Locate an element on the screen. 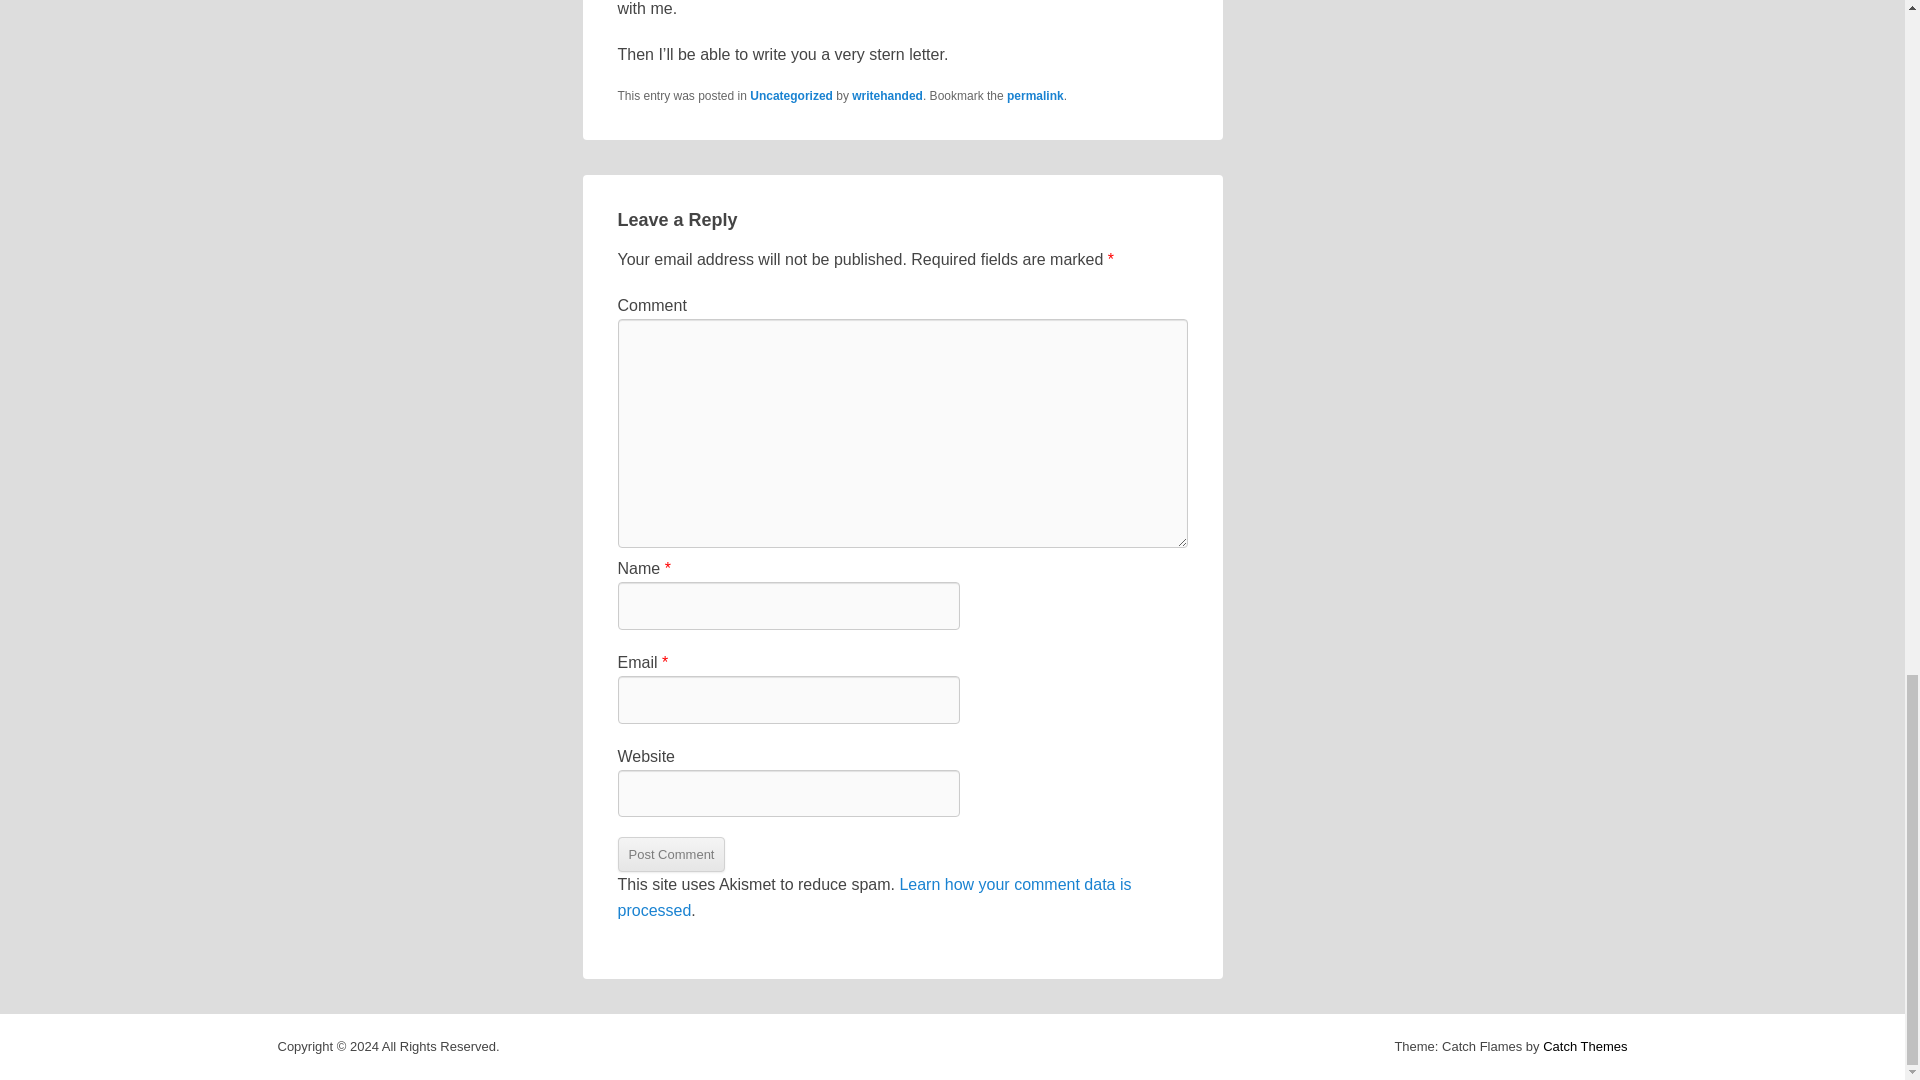 This screenshot has width=1920, height=1080. Catch Themes is located at coordinates (1584, 1046).